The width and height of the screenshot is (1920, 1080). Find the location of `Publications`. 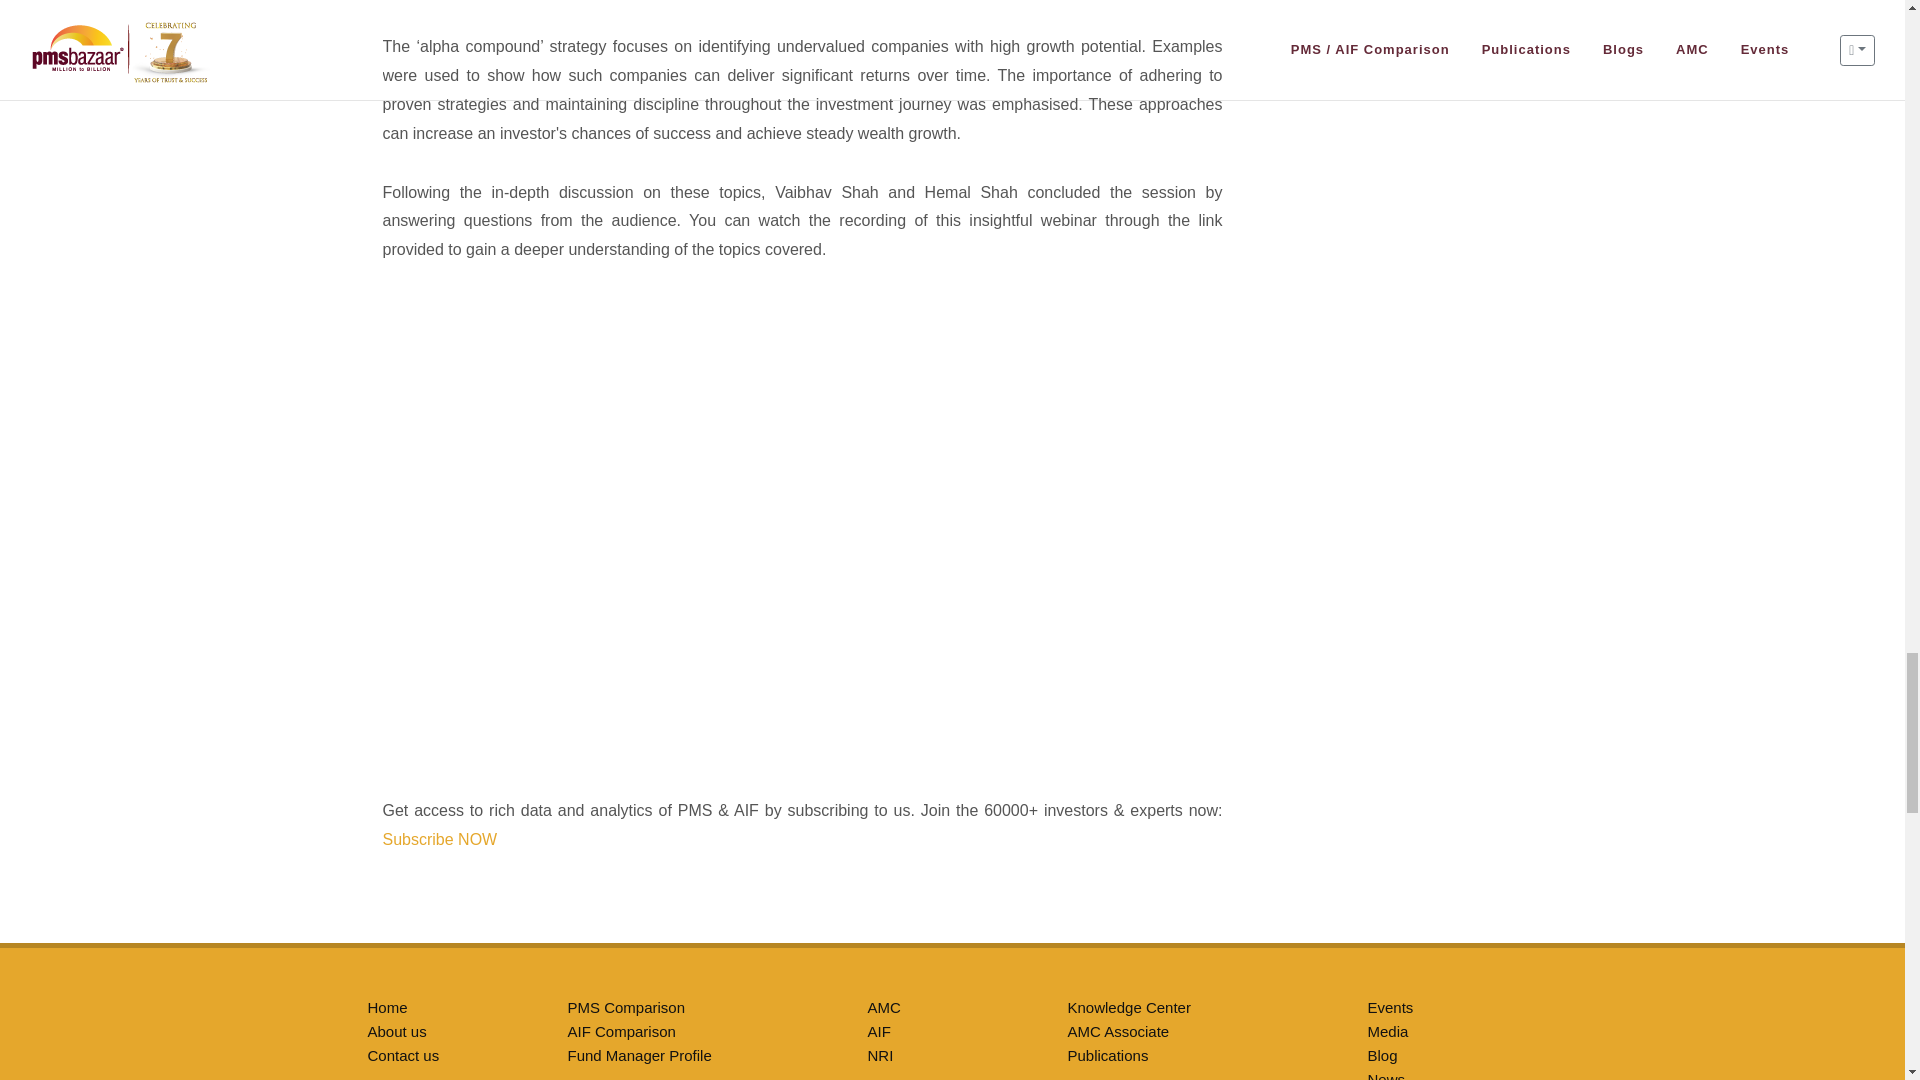

Publications is located at coordinates (1108, 1054).